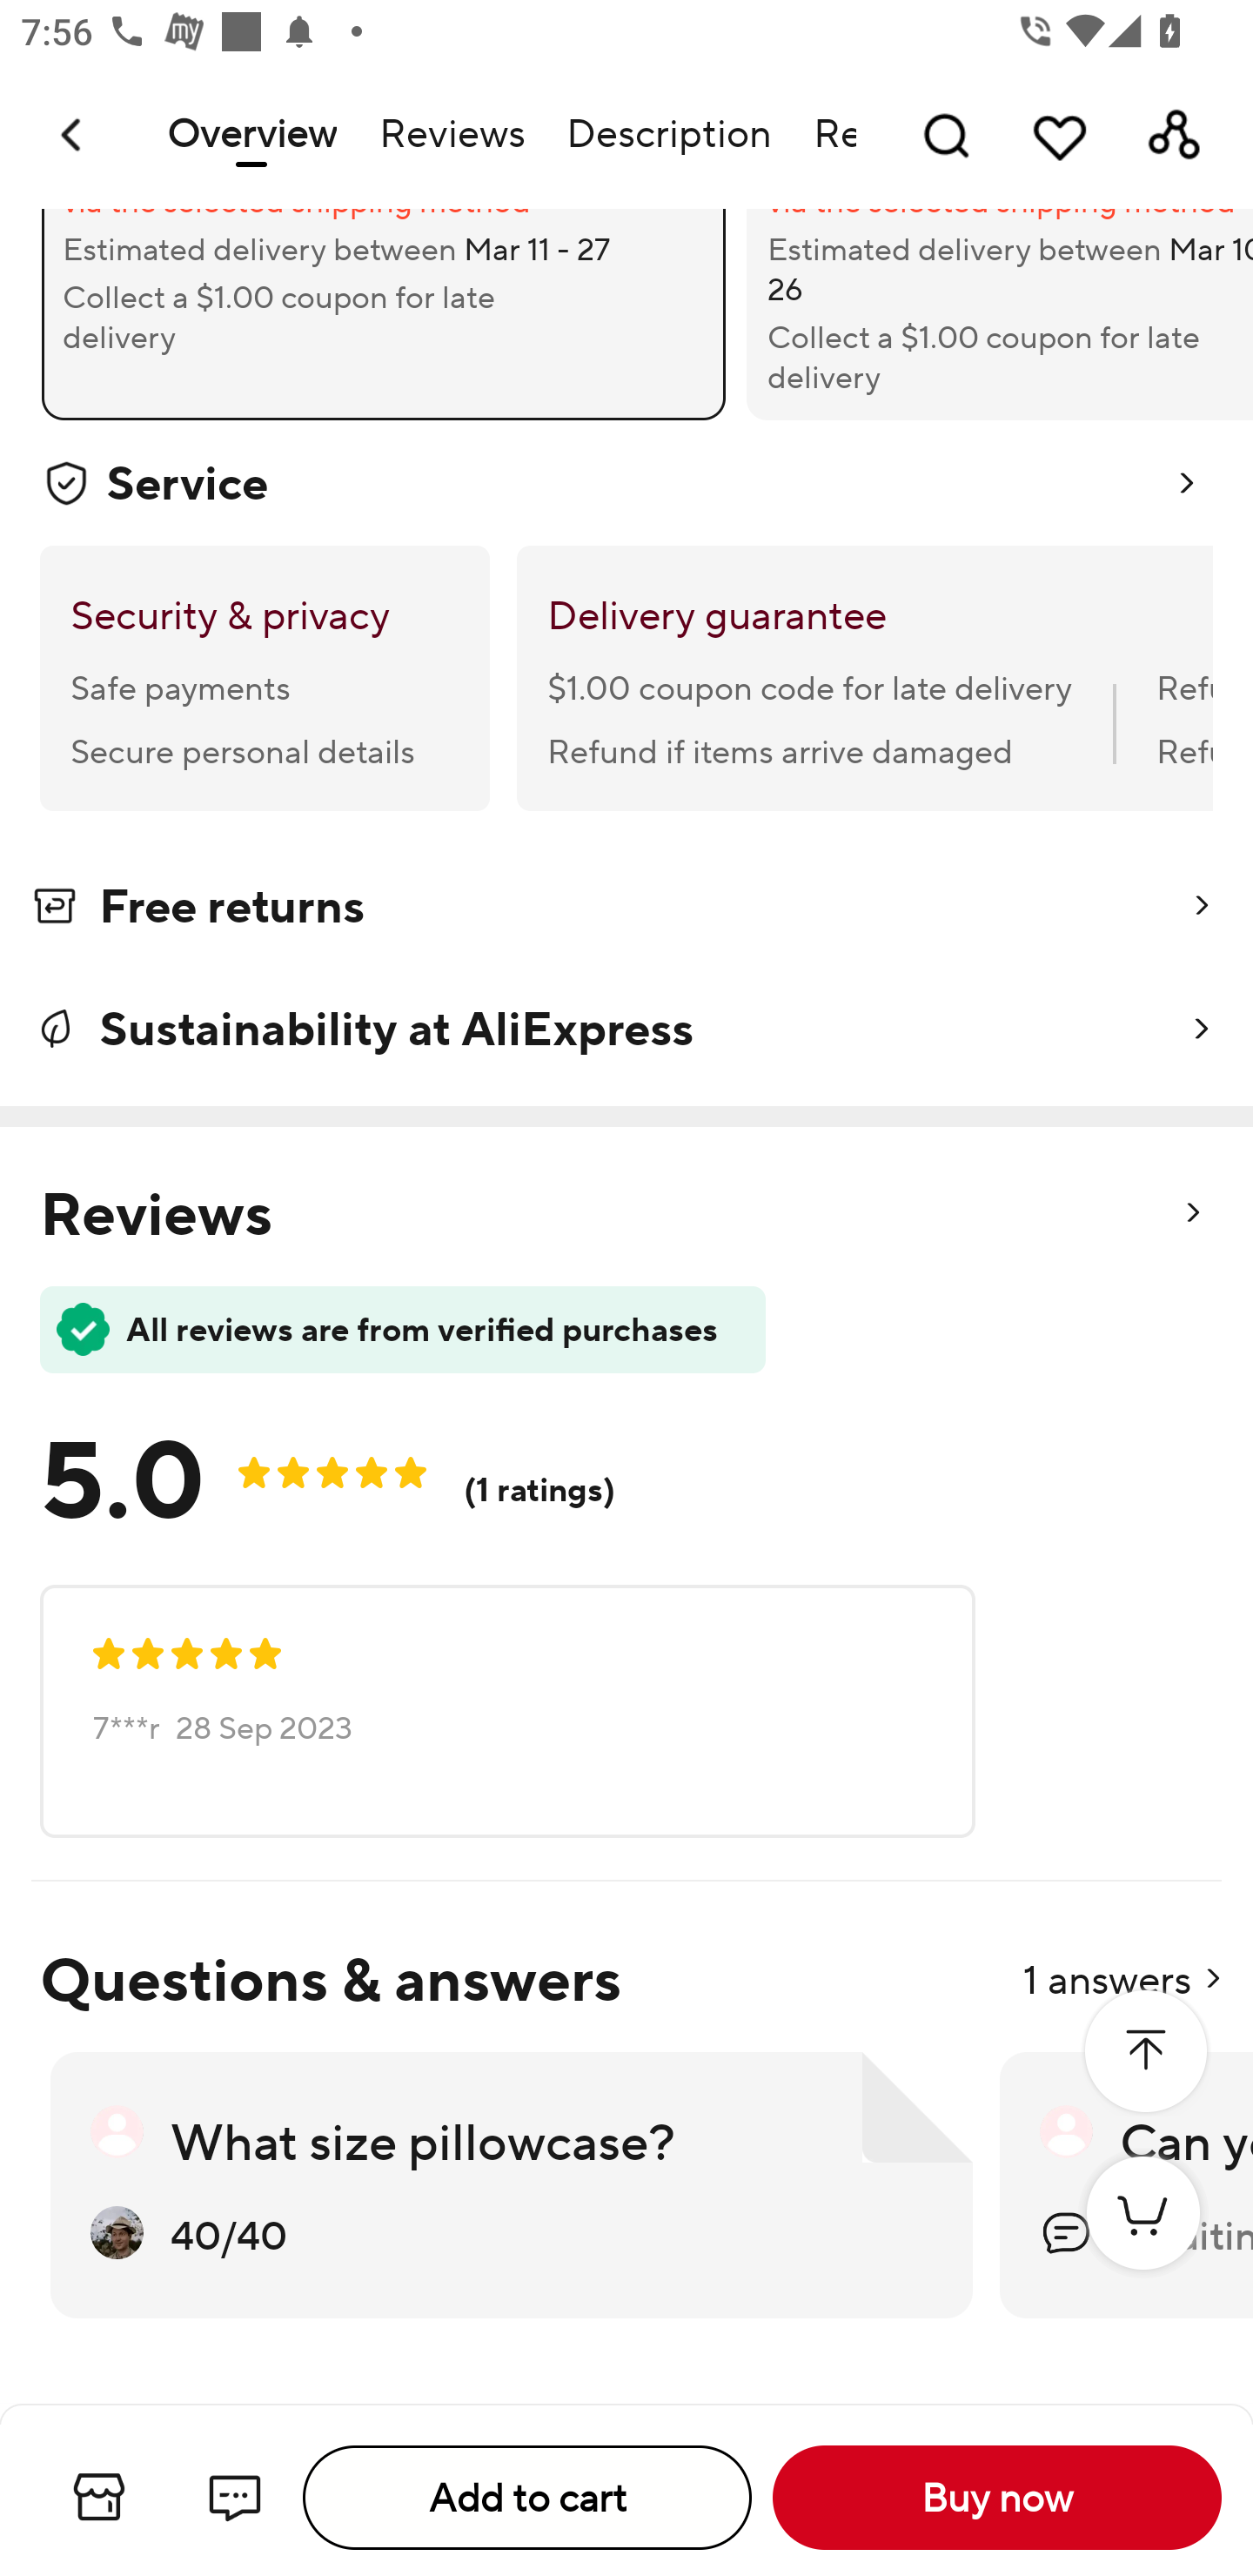 This screenshot has height=2576, width=1253. Describe the element at coordinates (668, 135) in the screenshot. I see `Description` at that location.